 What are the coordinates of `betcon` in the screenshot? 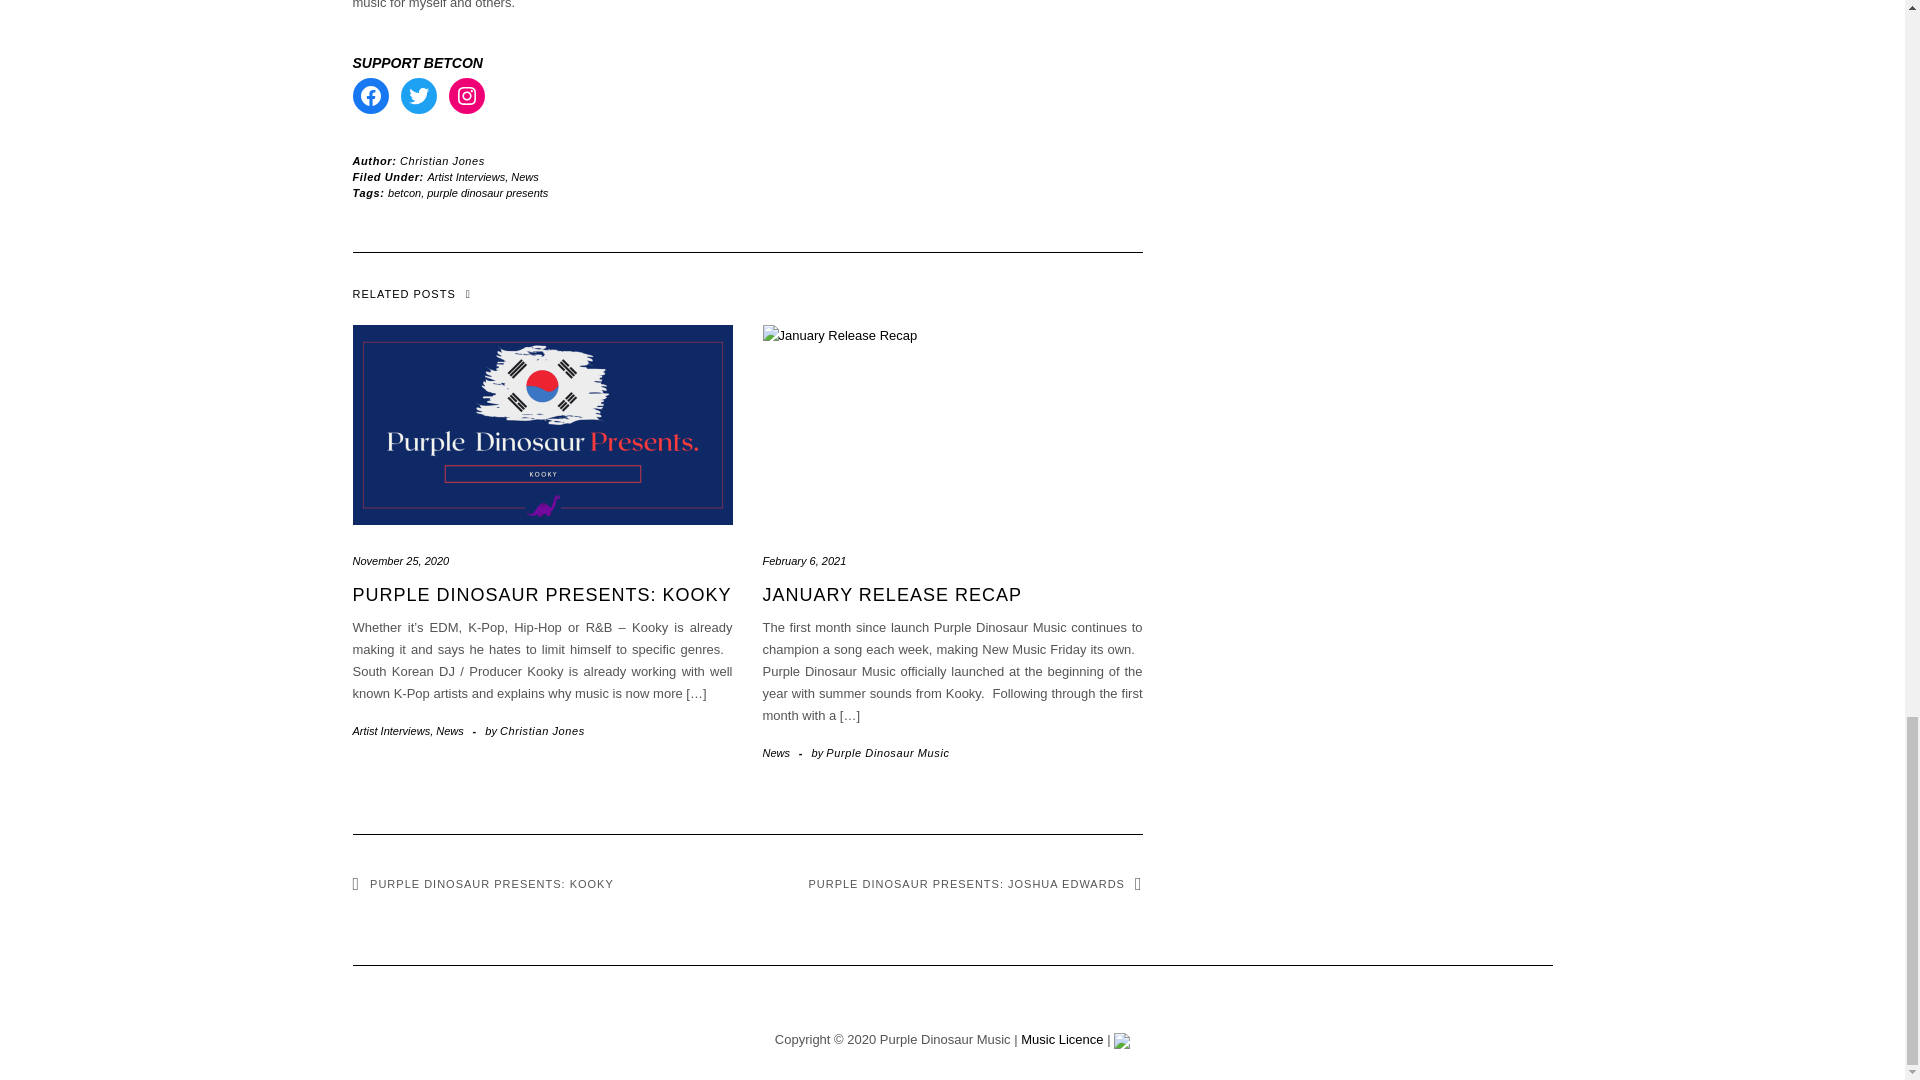 It's located at (404, 192).